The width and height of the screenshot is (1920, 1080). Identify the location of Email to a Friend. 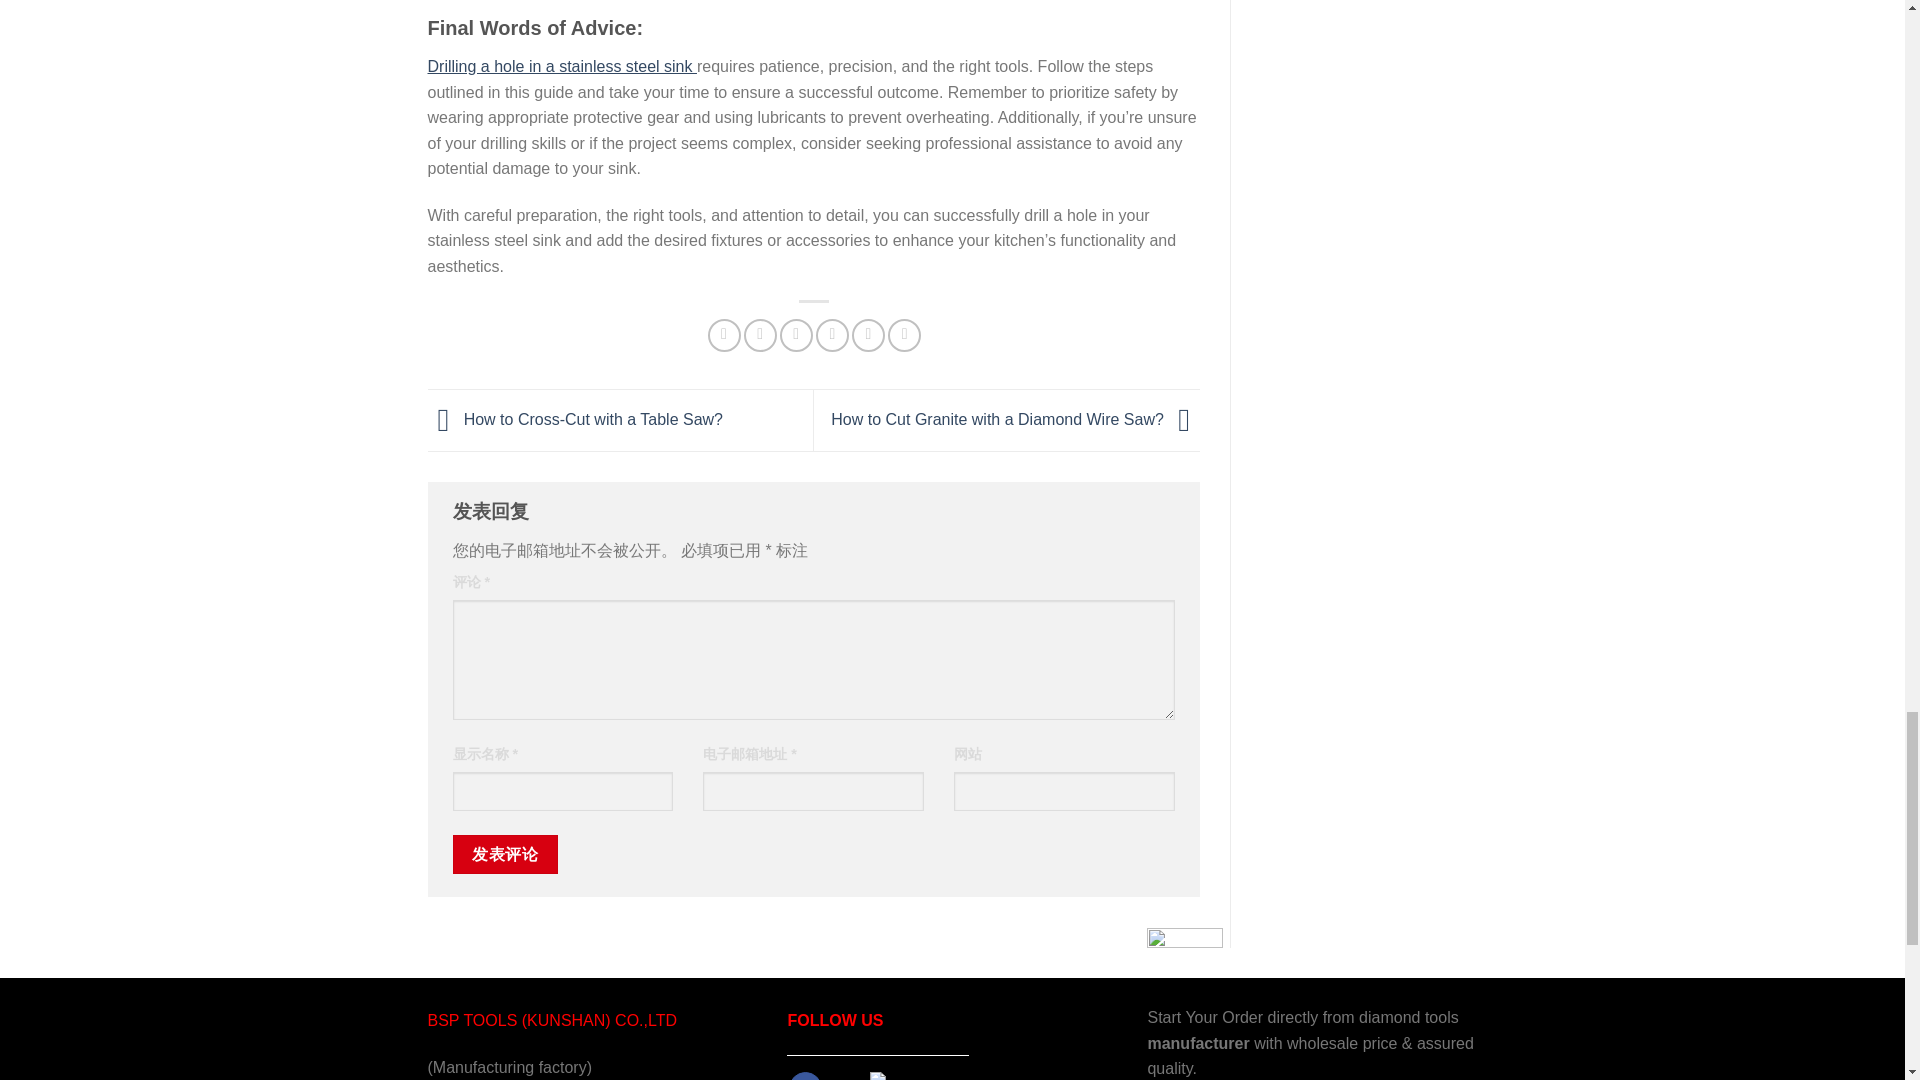
(796, 335).